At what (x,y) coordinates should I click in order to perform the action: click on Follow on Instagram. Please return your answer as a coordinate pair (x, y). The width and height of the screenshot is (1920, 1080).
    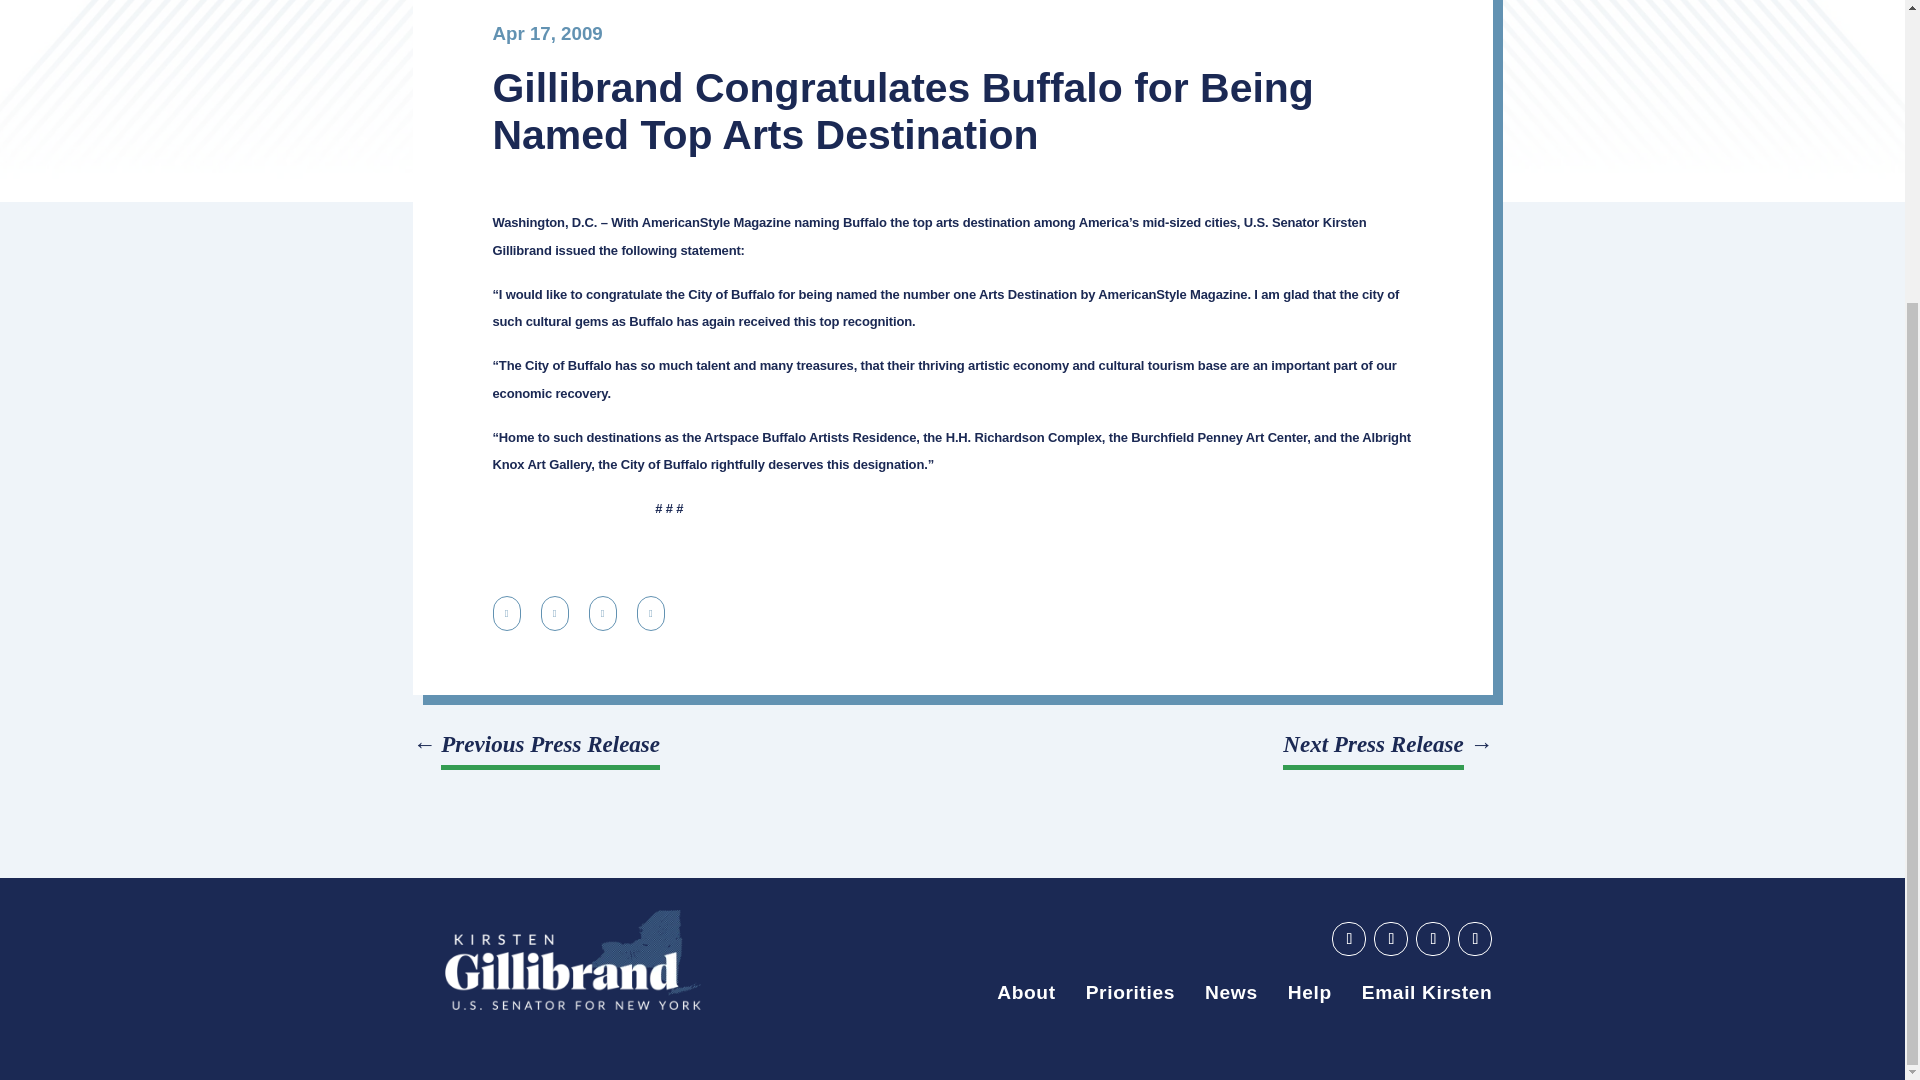
    Looking at the image, I should click on (1474, 938).